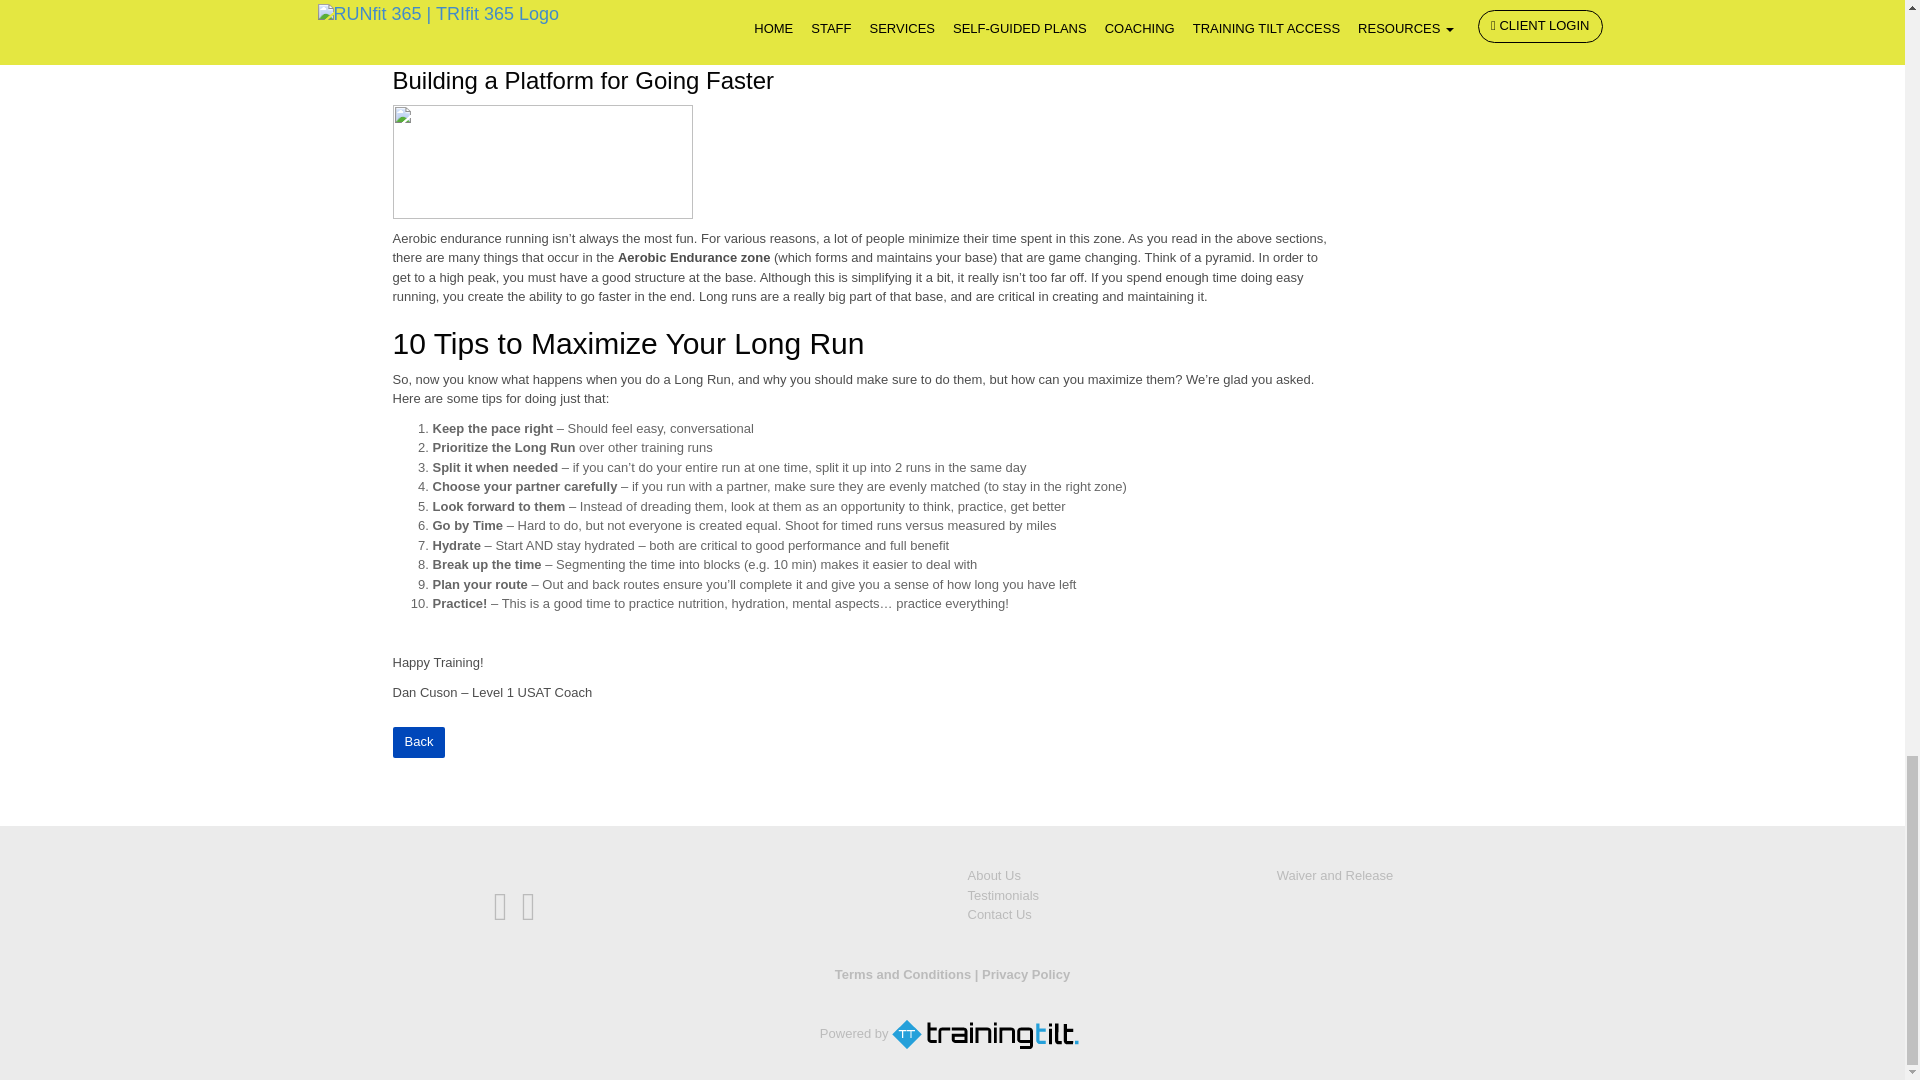 The width and height of the screenshot is (1920, 1080). Describe the element at coordinates (903, 974) in the screenshot. I see `Terms and Conditions` at that location.